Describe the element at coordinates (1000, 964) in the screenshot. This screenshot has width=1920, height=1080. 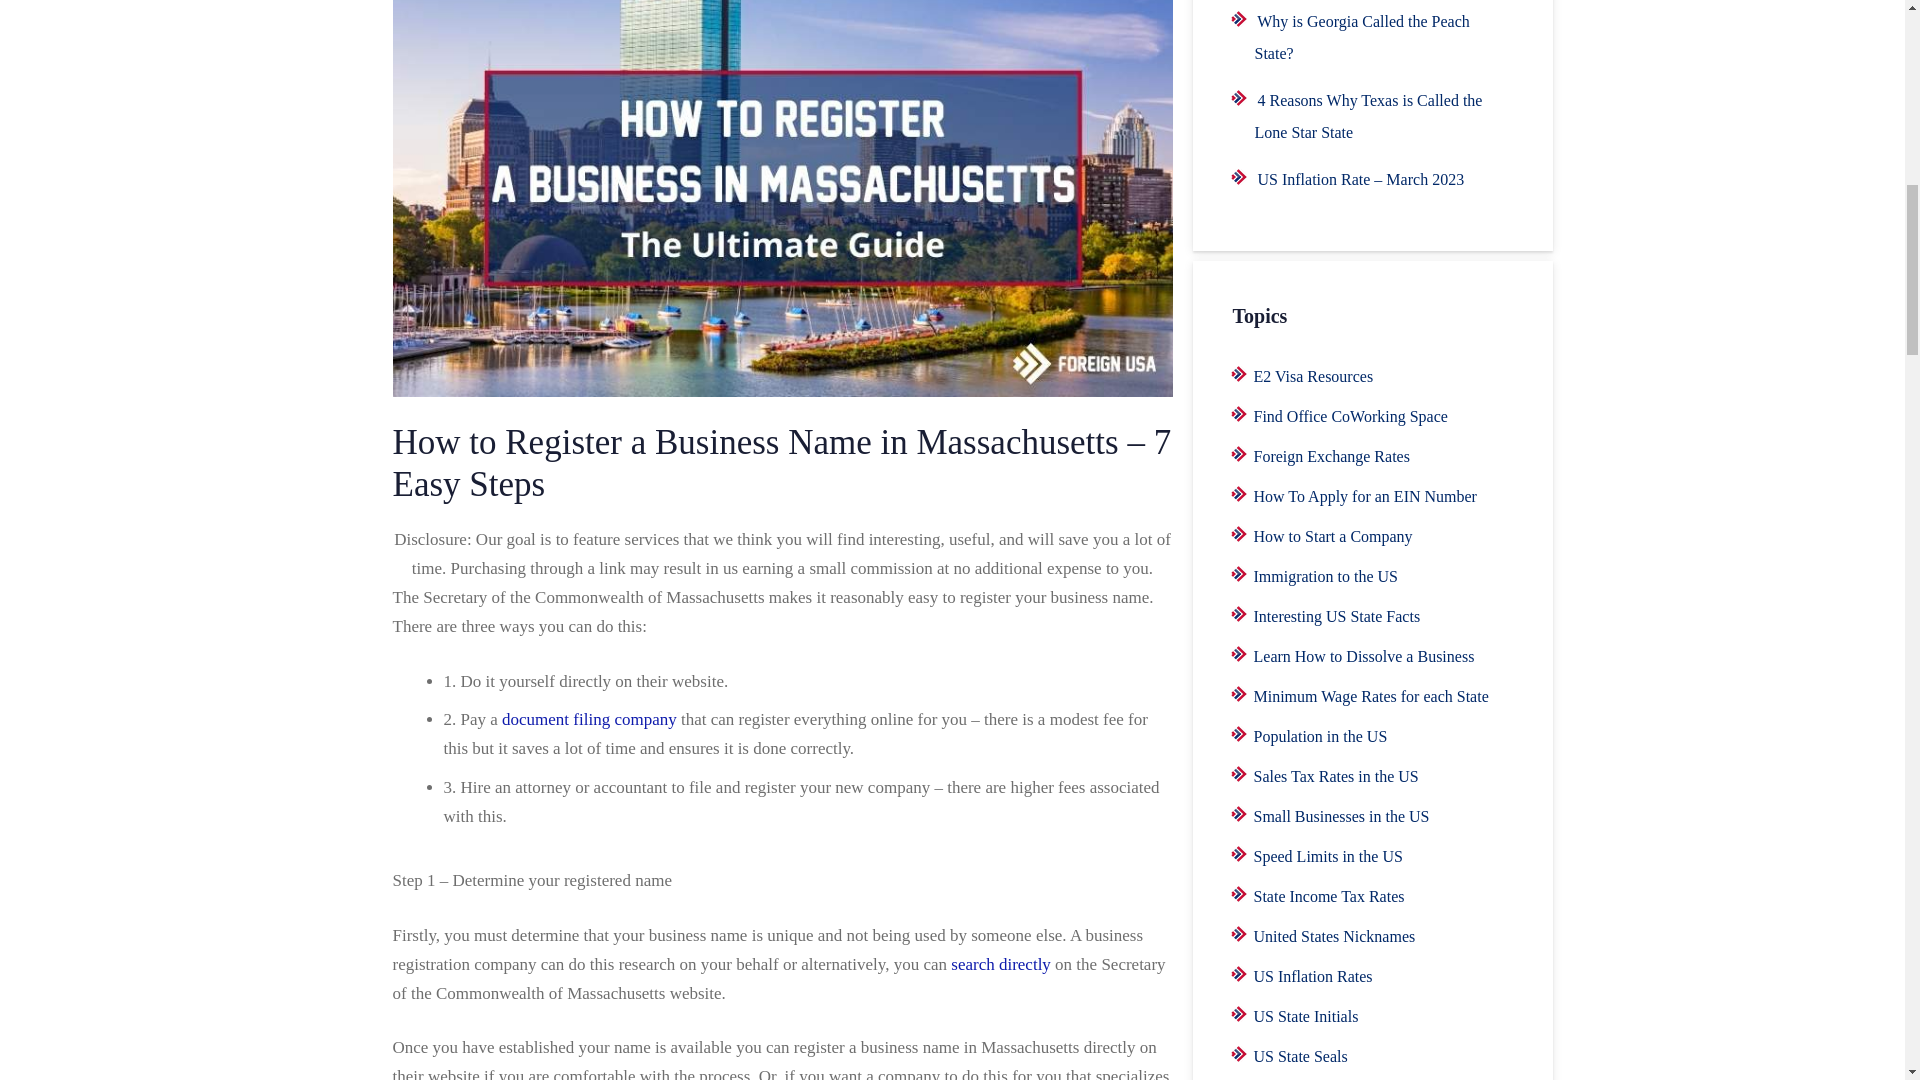
I see `search directly` at that location.